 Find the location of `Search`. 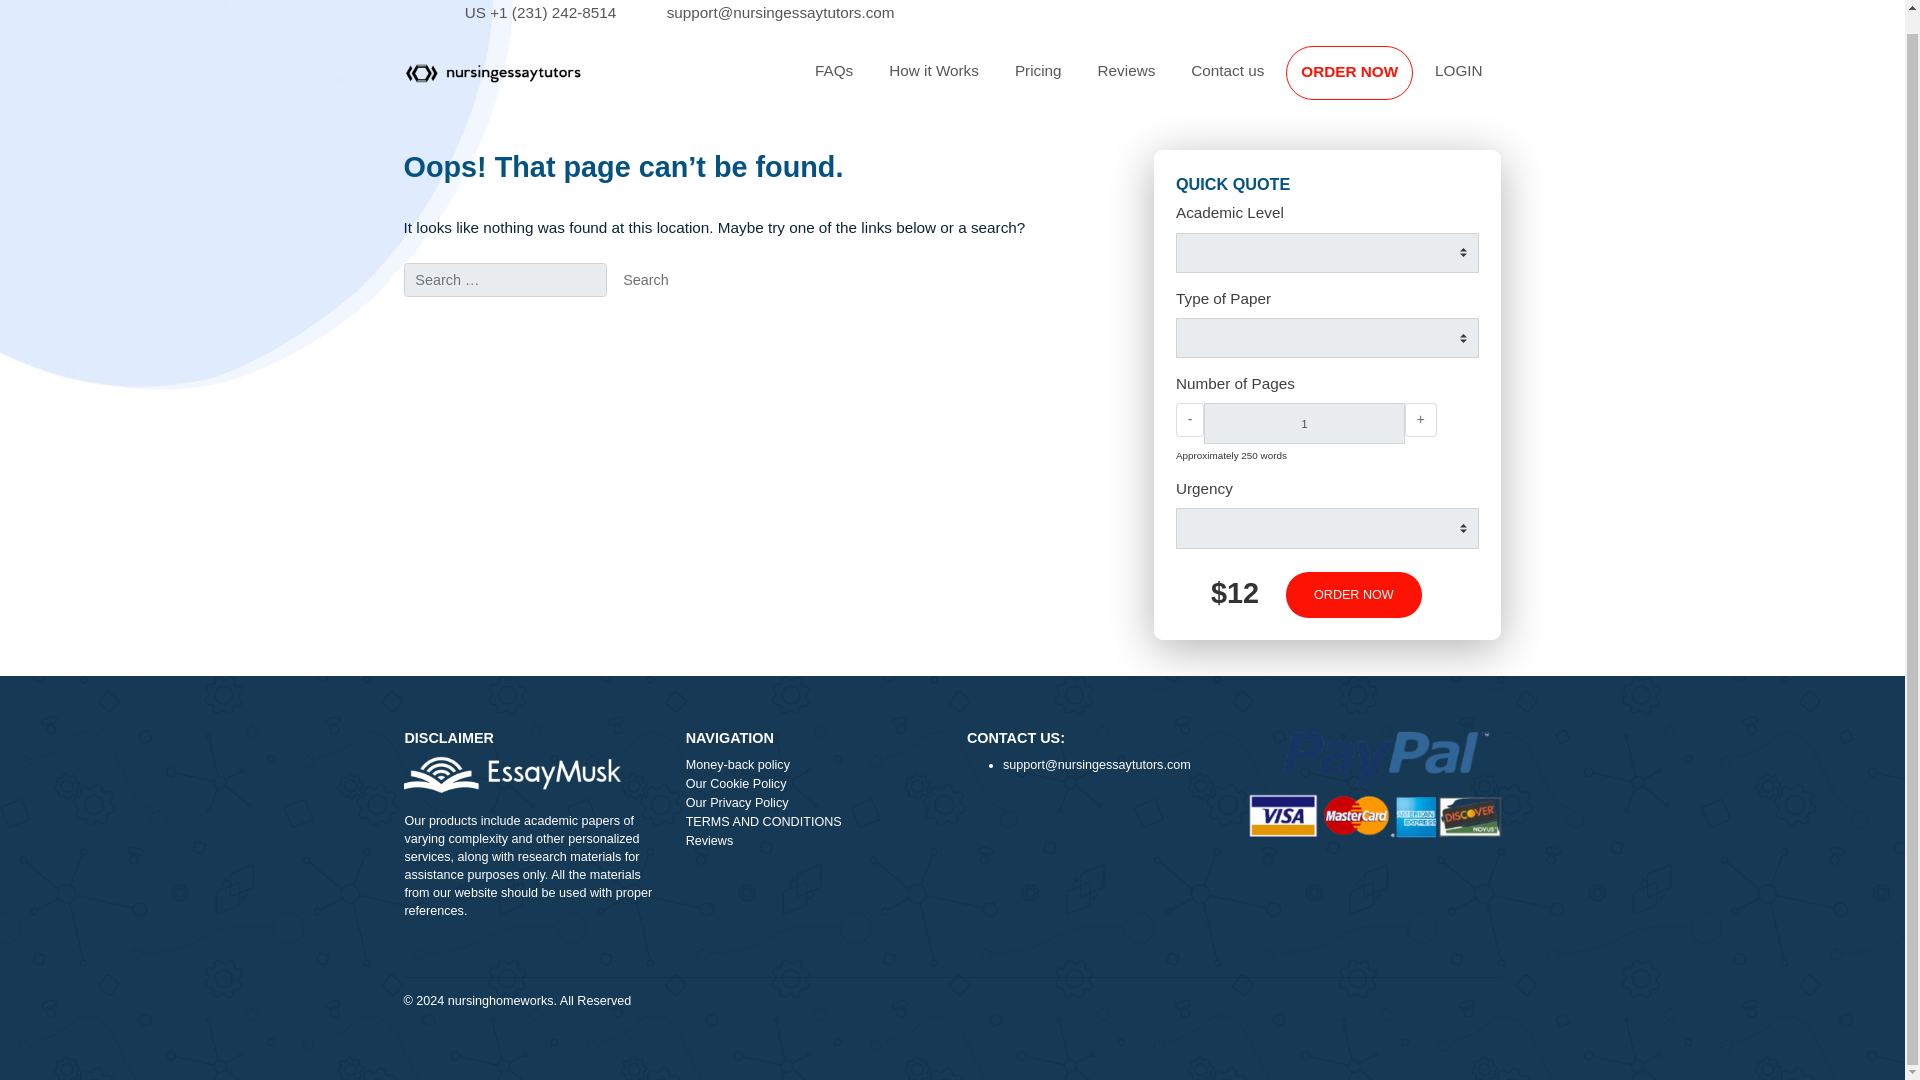

Search is located at coordinates (718, 313).